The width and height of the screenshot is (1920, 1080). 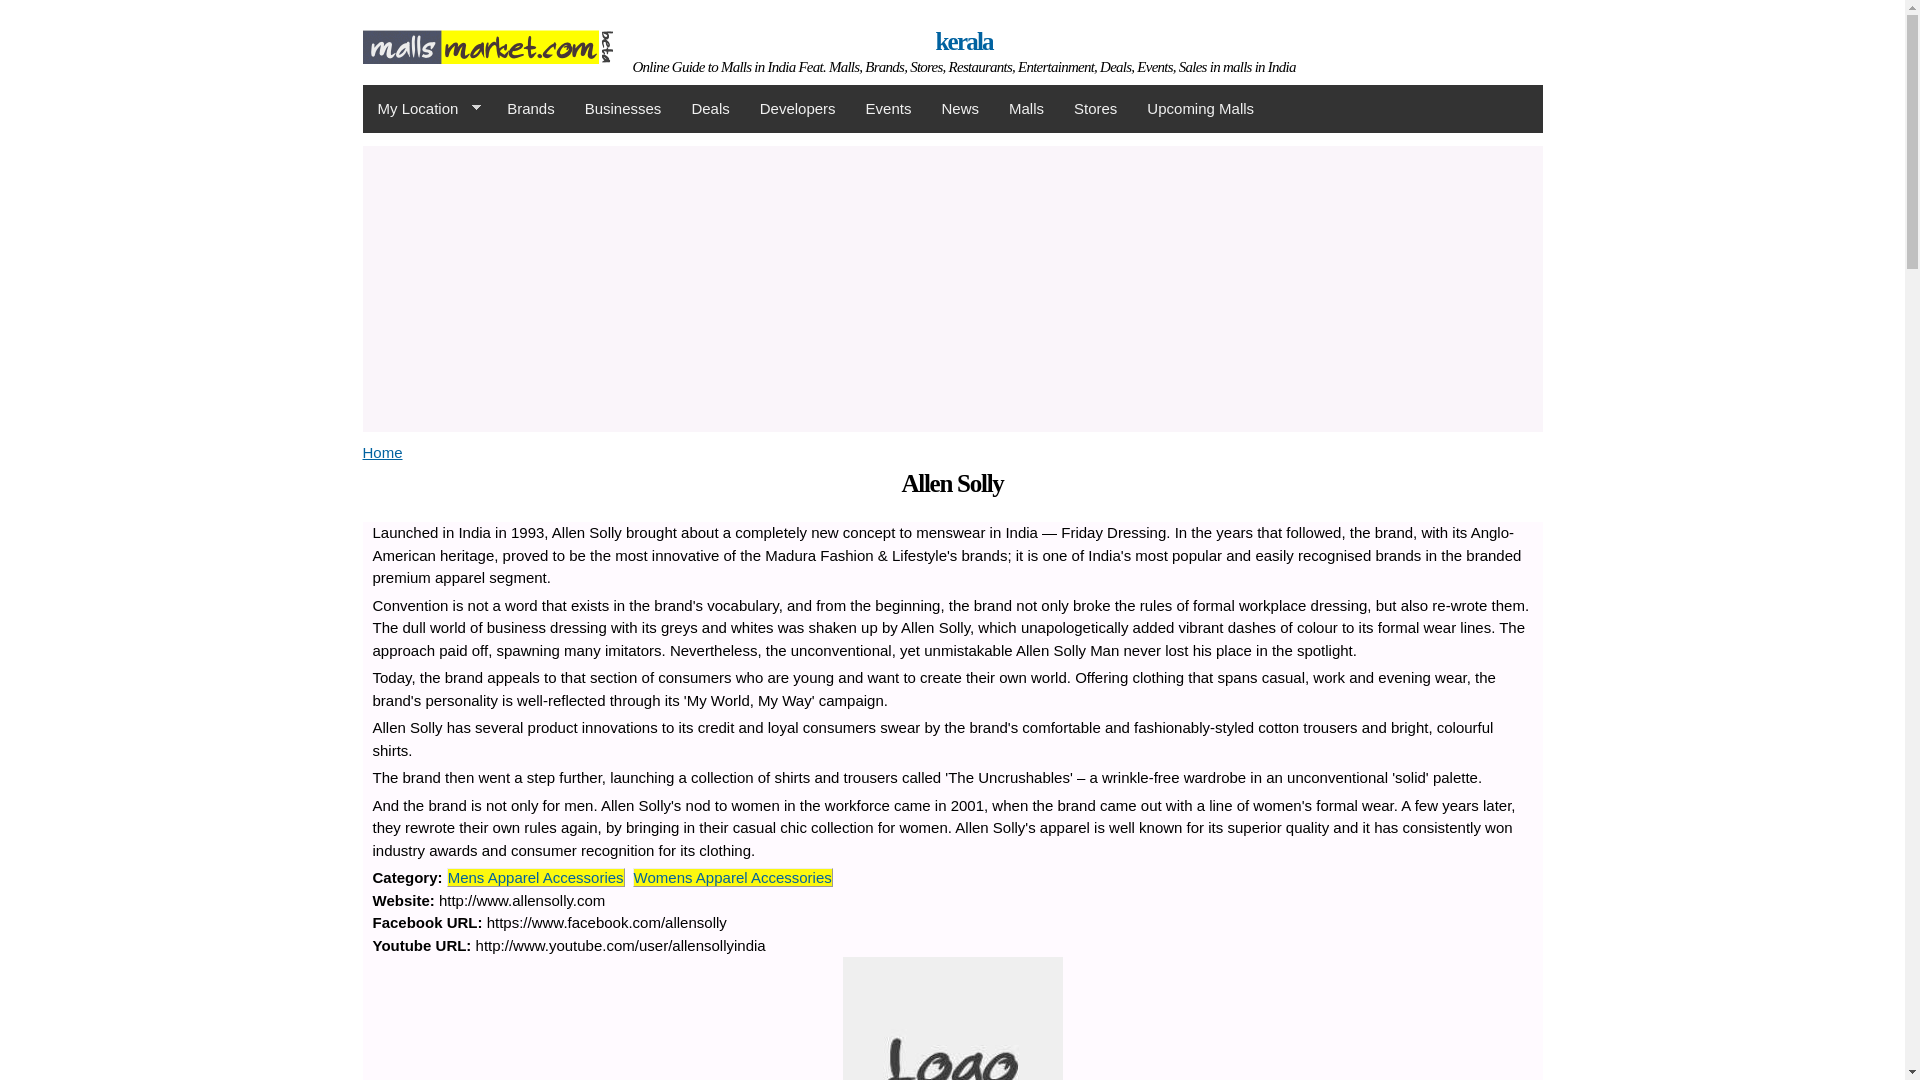 What do you see at coordinates (530, 108) in the screenshot?
I see `Brands` at bounding box center [530, 108].